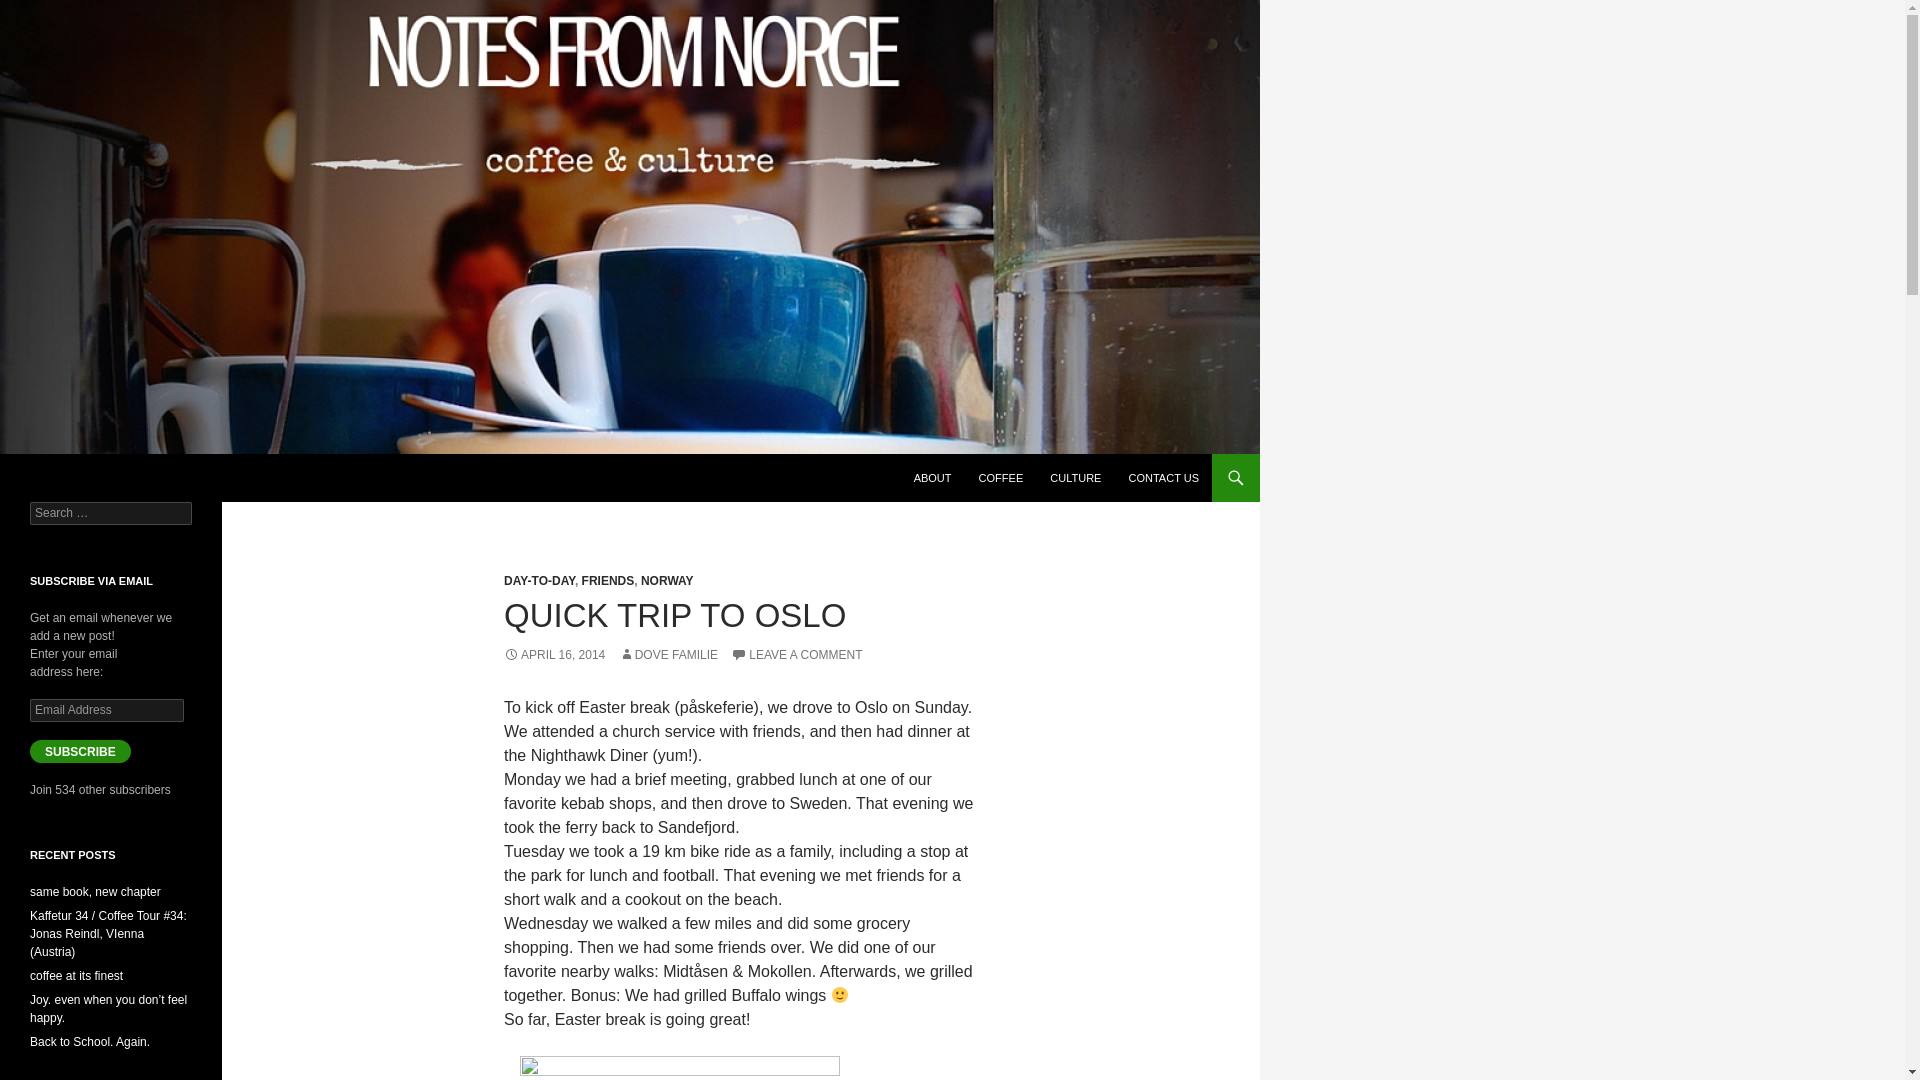 The height and width of the screenshot is (1080, 1920). What do you see at coordinates (554, 655) in the screenshot?
I see `APRIL 16, 2014` at bounding box center [554, 655].